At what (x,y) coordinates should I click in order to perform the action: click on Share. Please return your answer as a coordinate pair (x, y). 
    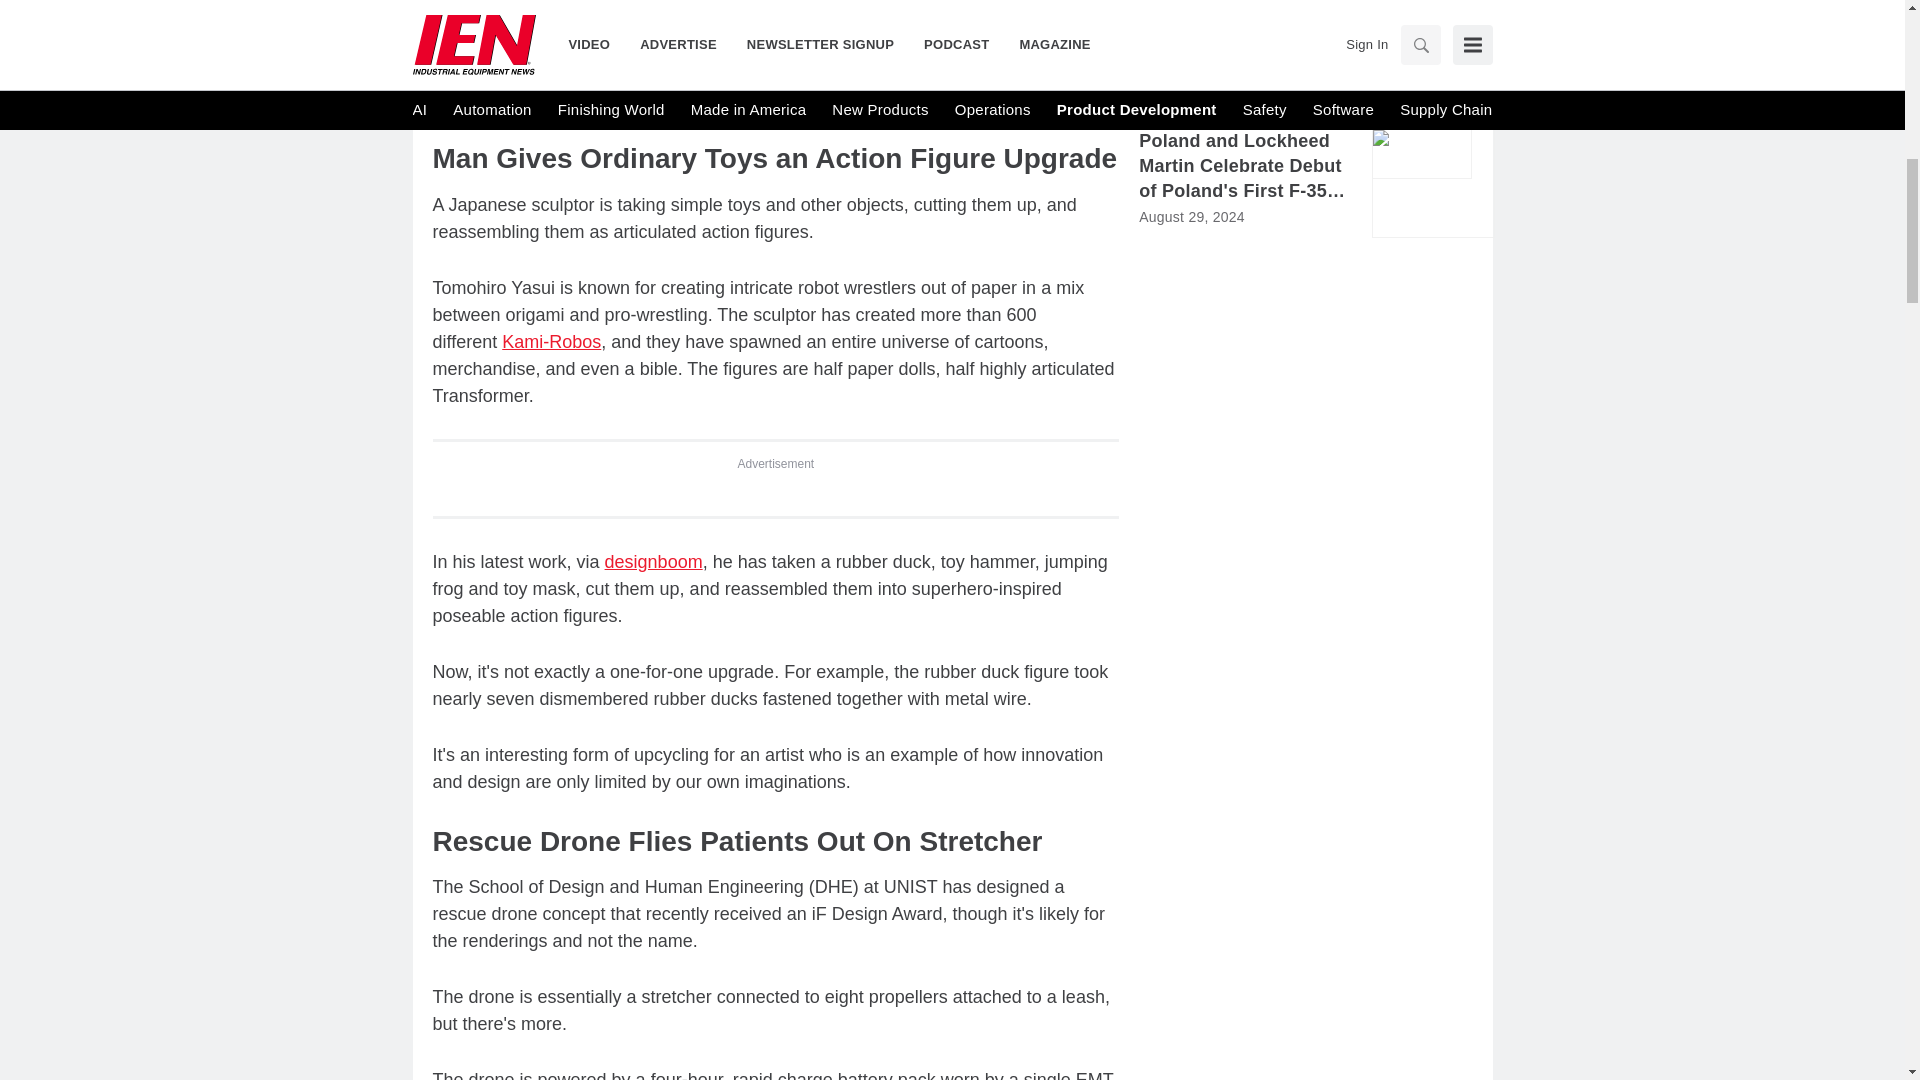
    Looking at the image, I should click on (1034, 23).